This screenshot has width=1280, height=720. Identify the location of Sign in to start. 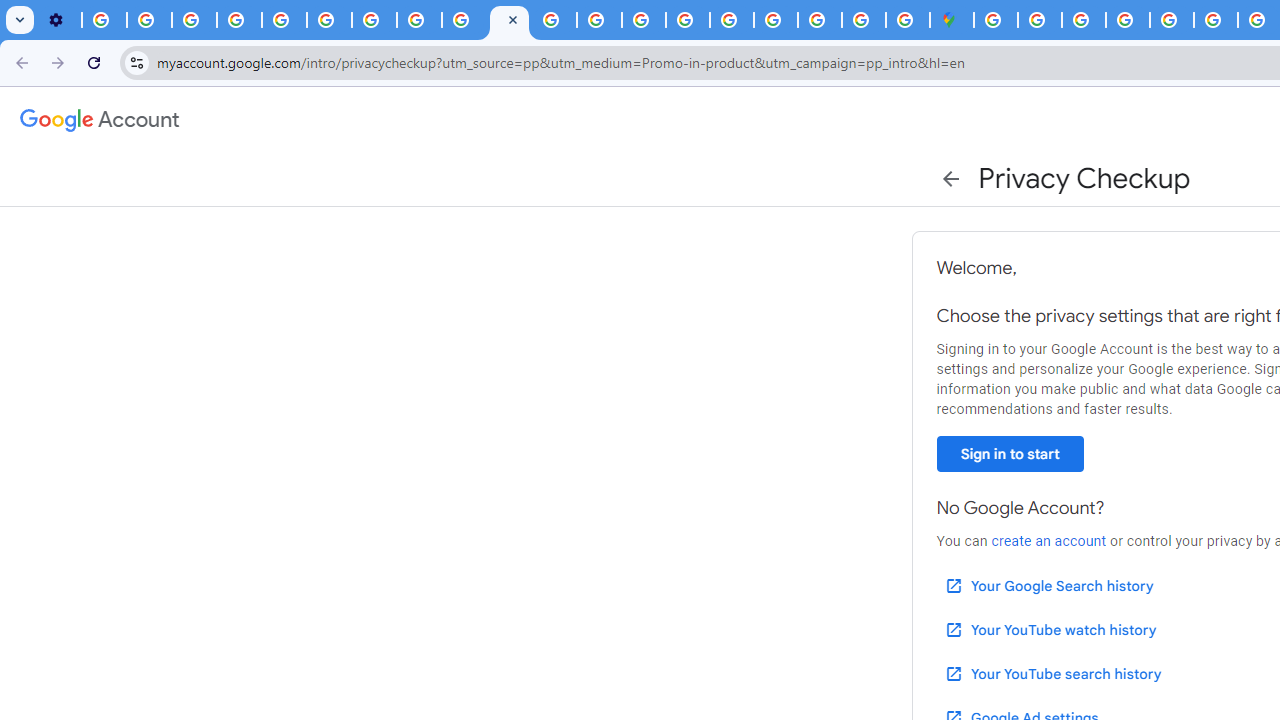
(1010, 454).